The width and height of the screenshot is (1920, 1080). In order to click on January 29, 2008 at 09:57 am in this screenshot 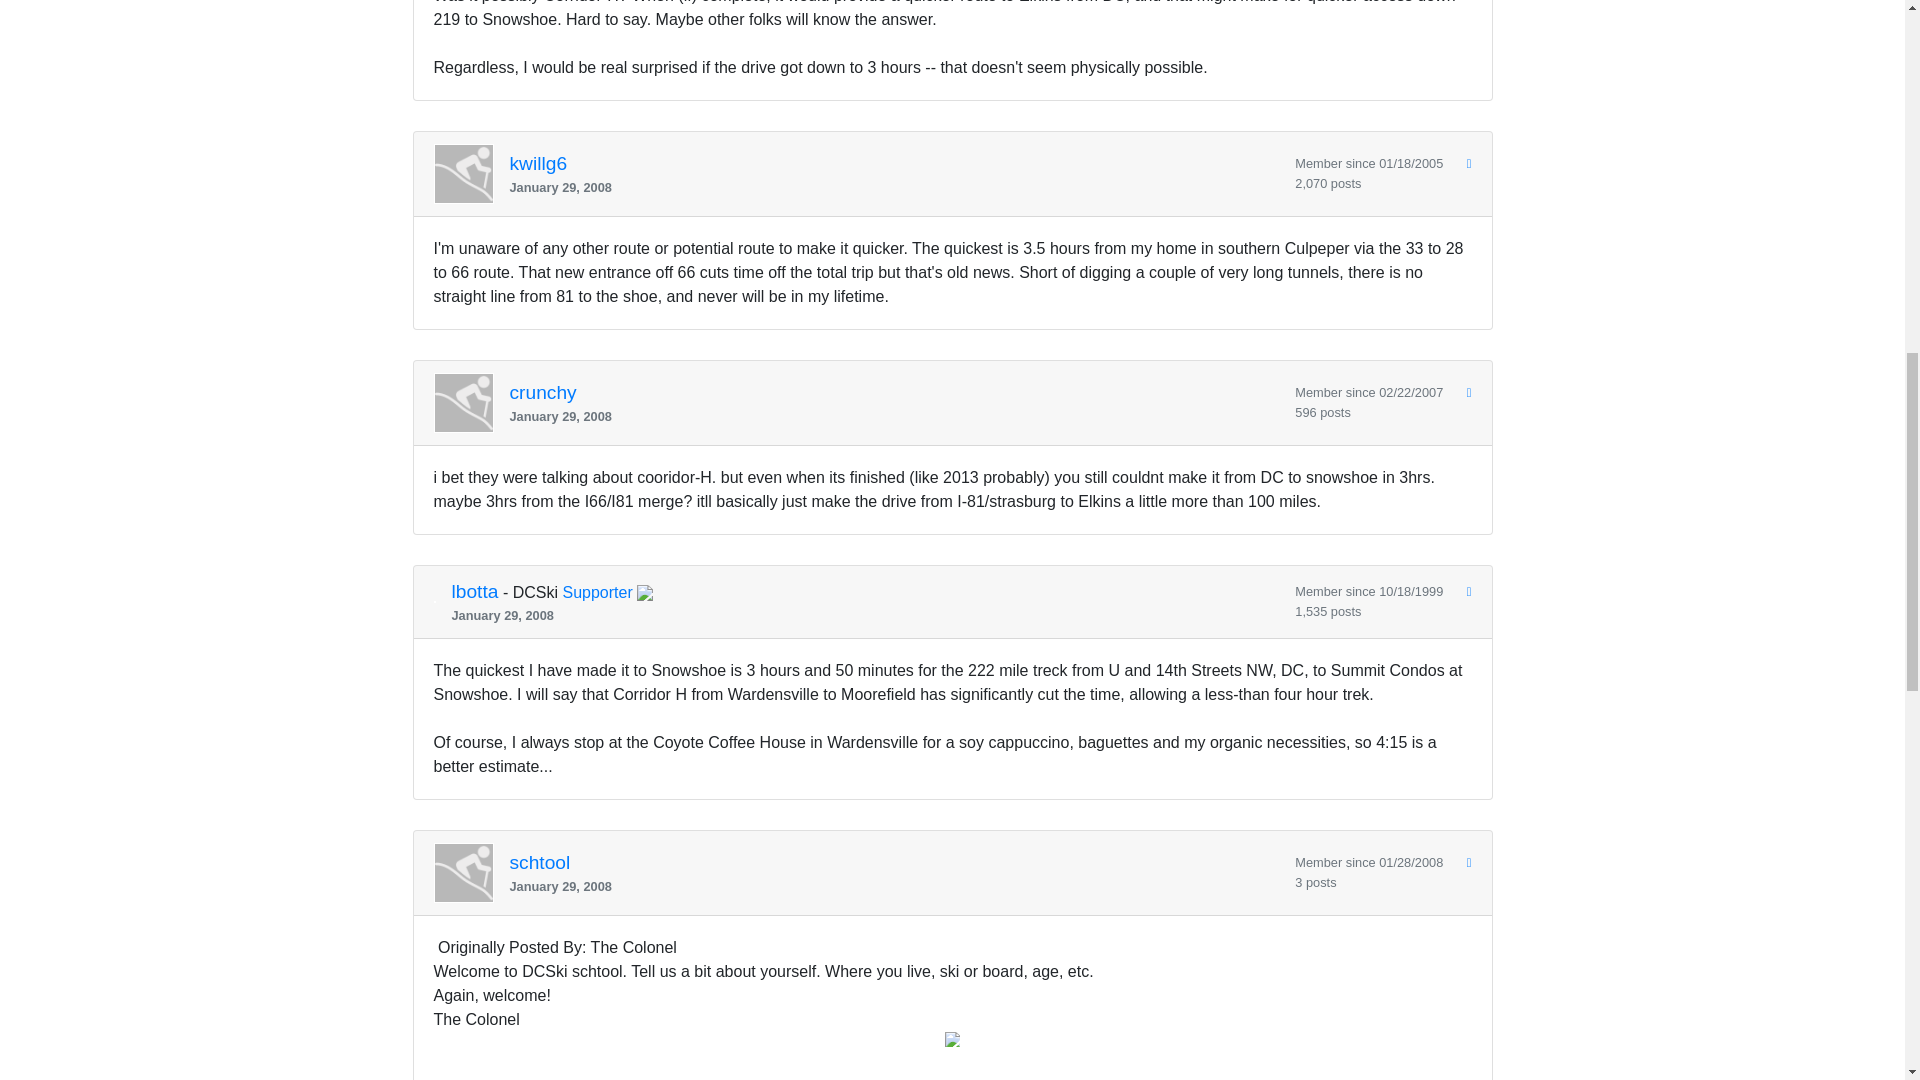, I will do `click(895, 187)`.